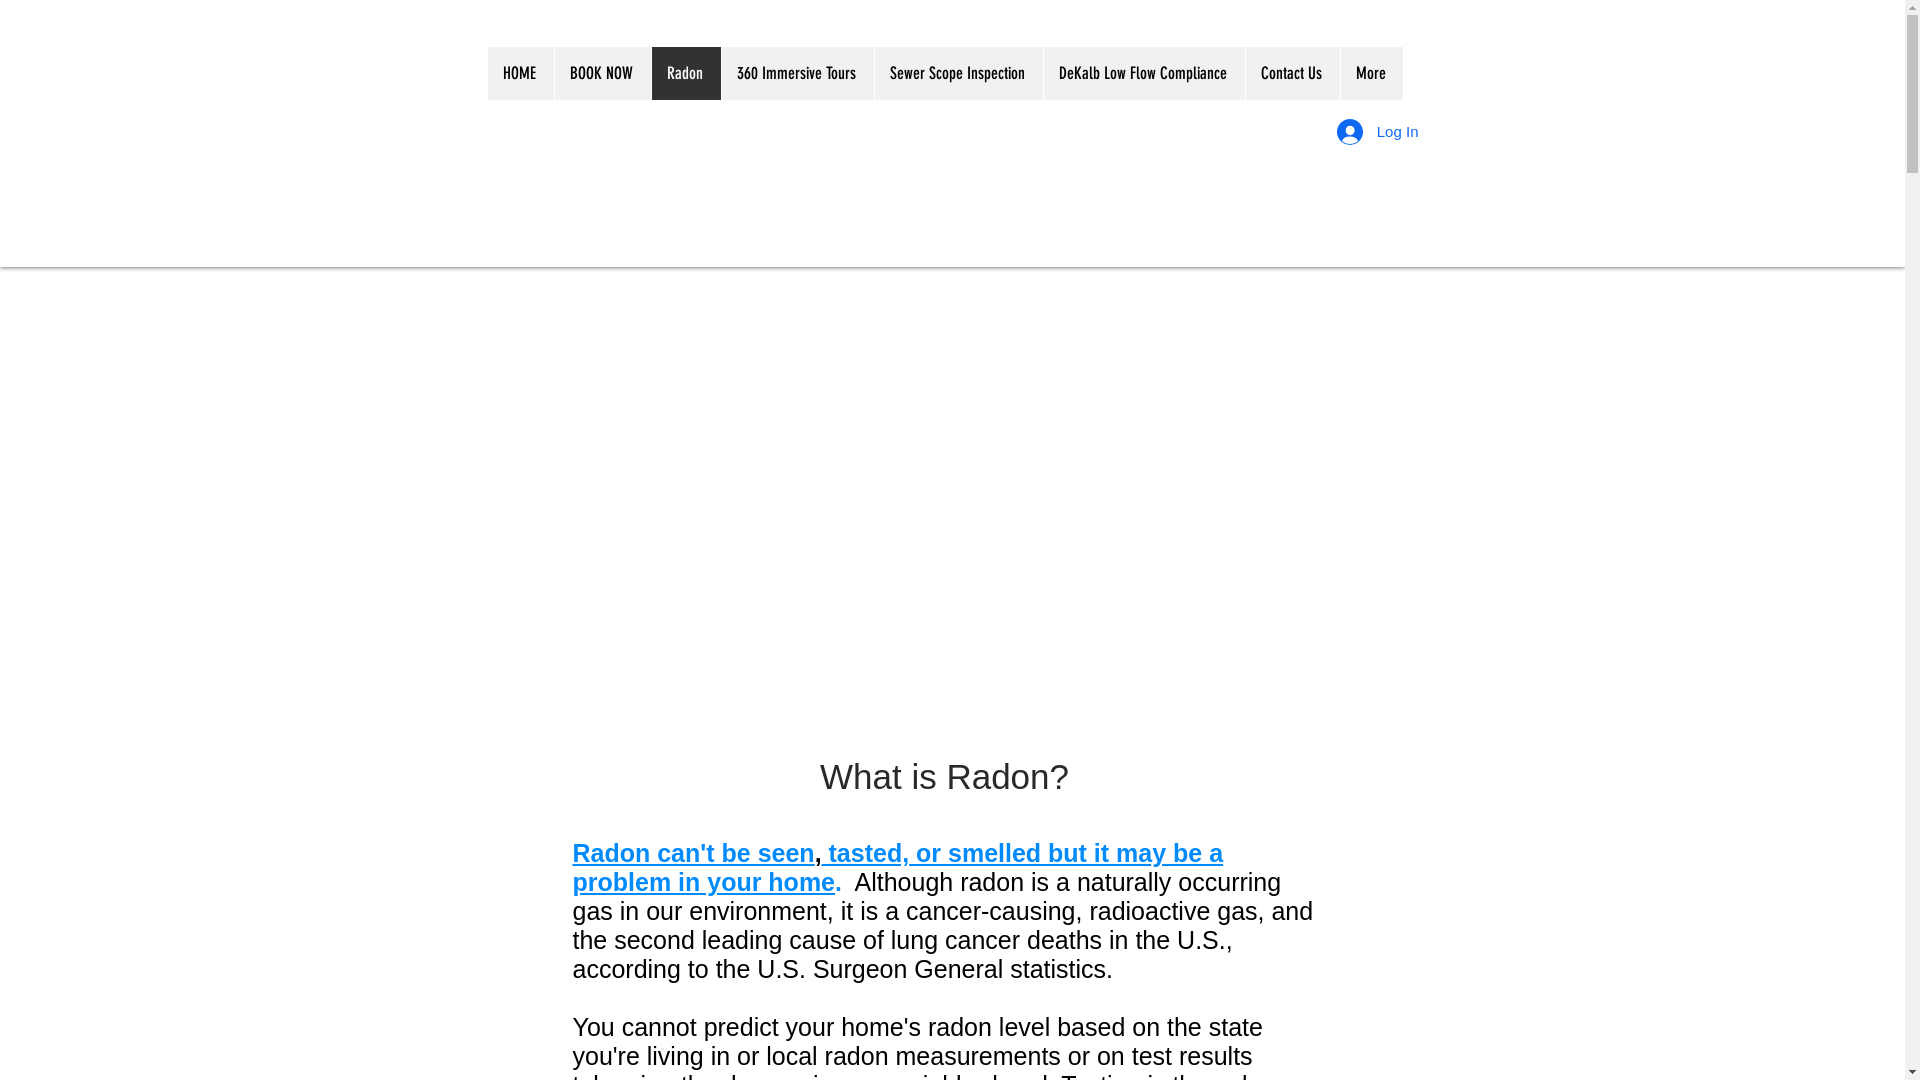  What do you see at coordinates (685, 74) in the screenshot?
I see `Radon` at bounding box center [685, 74].